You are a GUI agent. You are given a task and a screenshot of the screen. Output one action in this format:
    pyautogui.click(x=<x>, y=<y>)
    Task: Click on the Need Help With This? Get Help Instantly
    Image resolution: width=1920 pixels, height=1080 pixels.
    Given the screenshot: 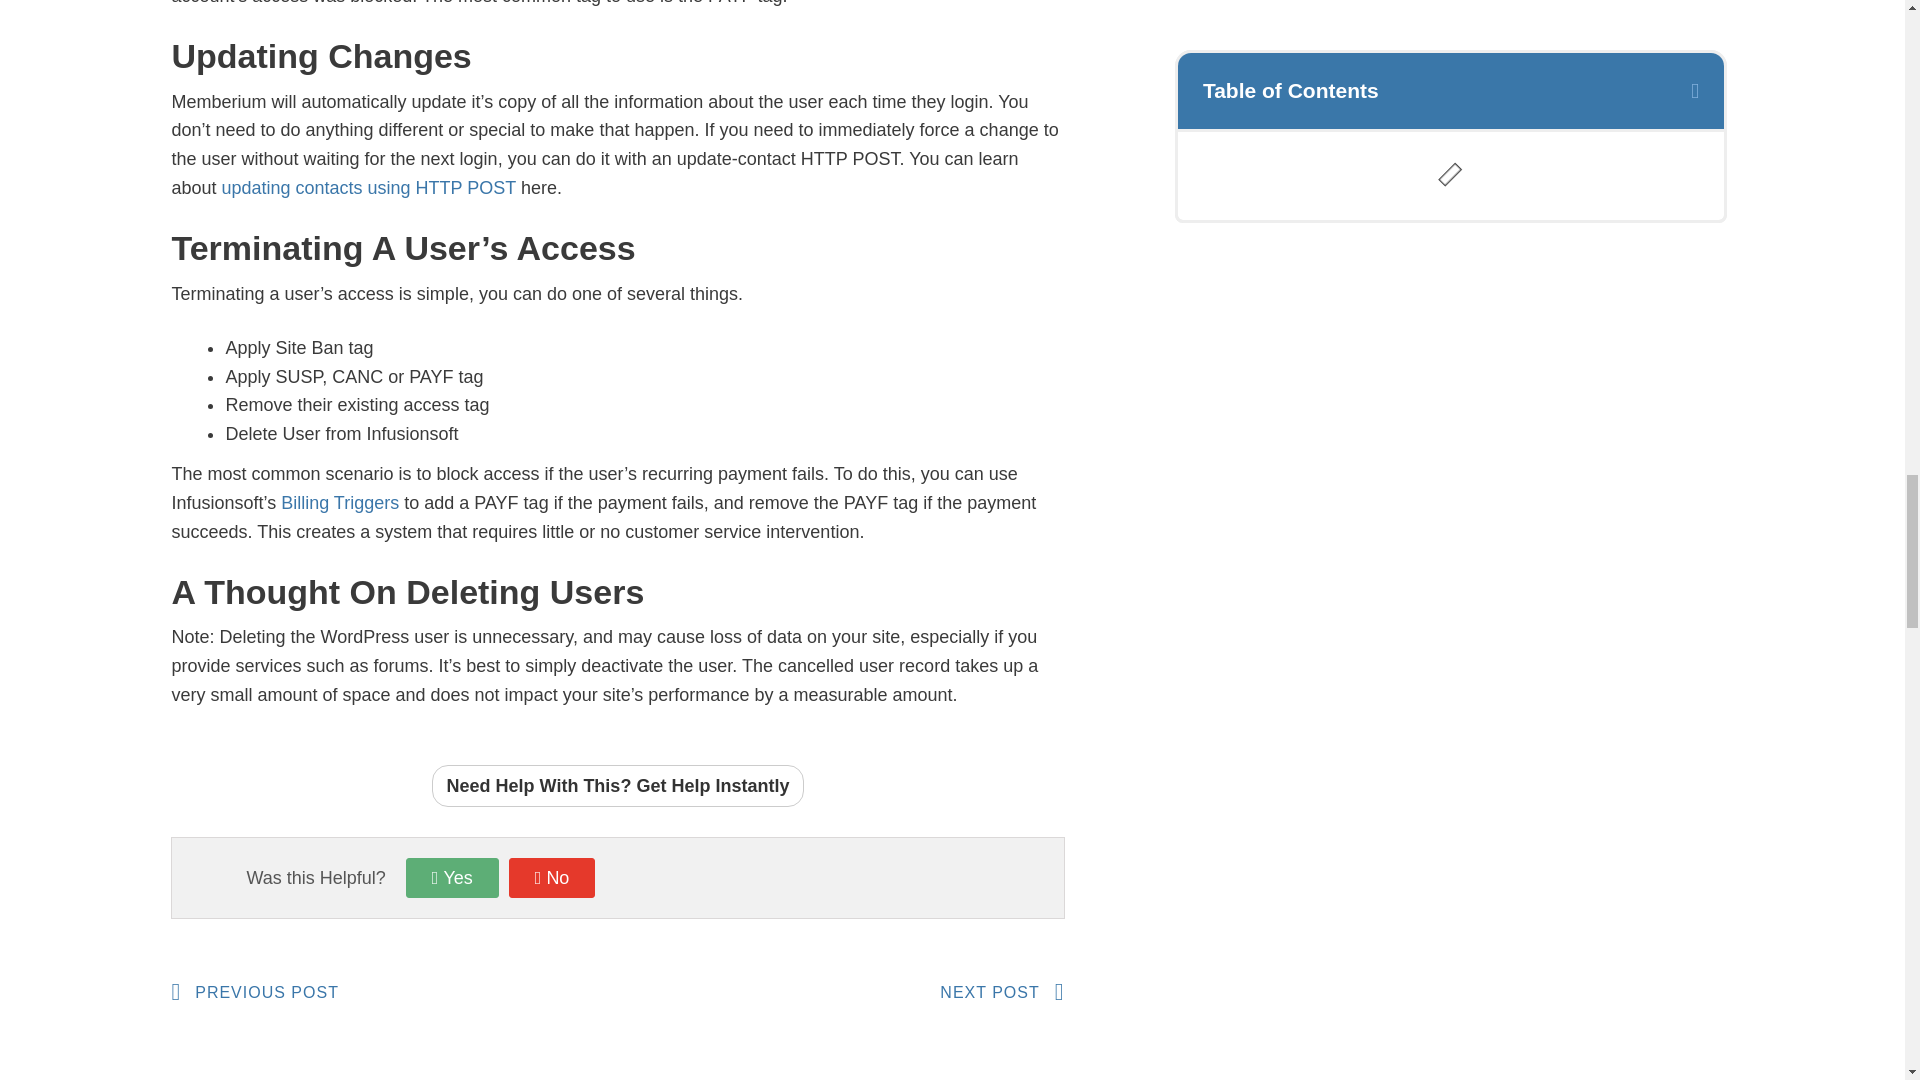 What is the action you would take?
    pyautogui.click(x=340, y=502)
    